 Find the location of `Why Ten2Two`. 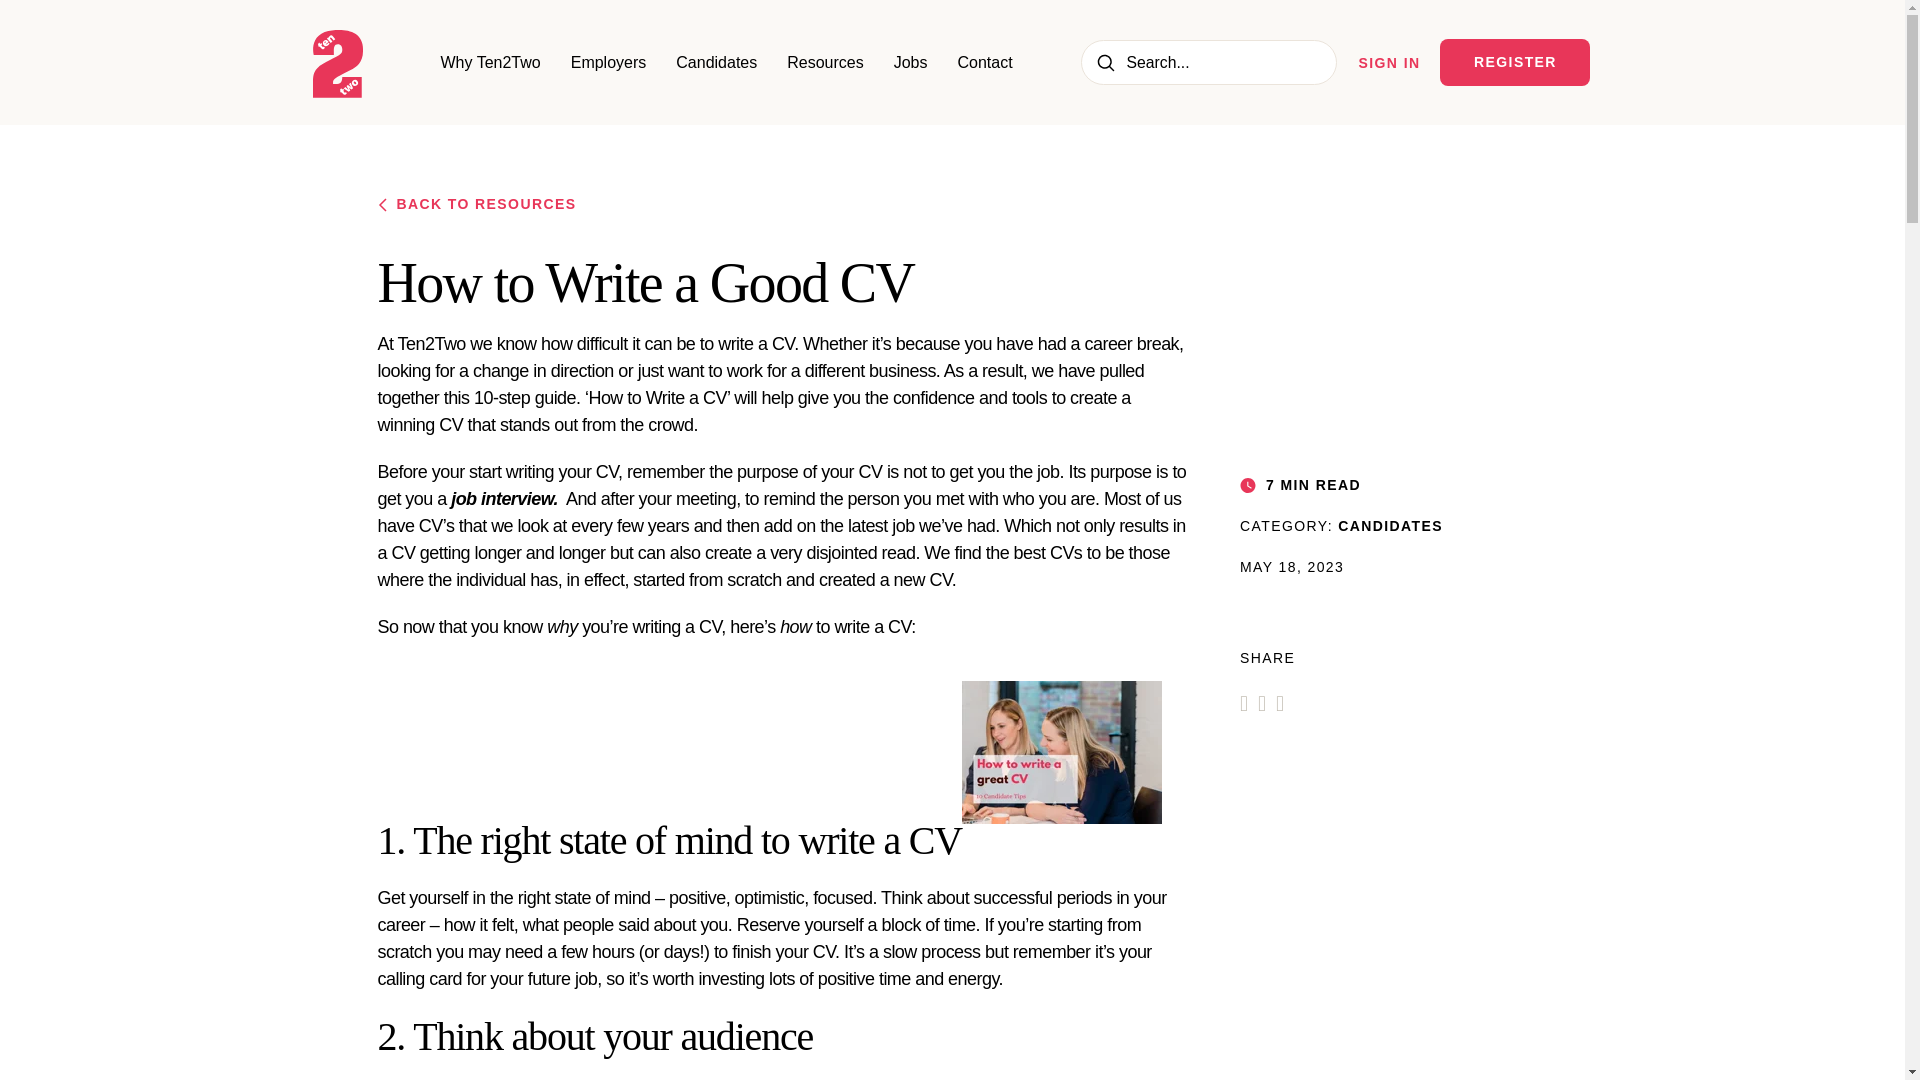

Why Ten2Two is located at coordinates (489, 62).